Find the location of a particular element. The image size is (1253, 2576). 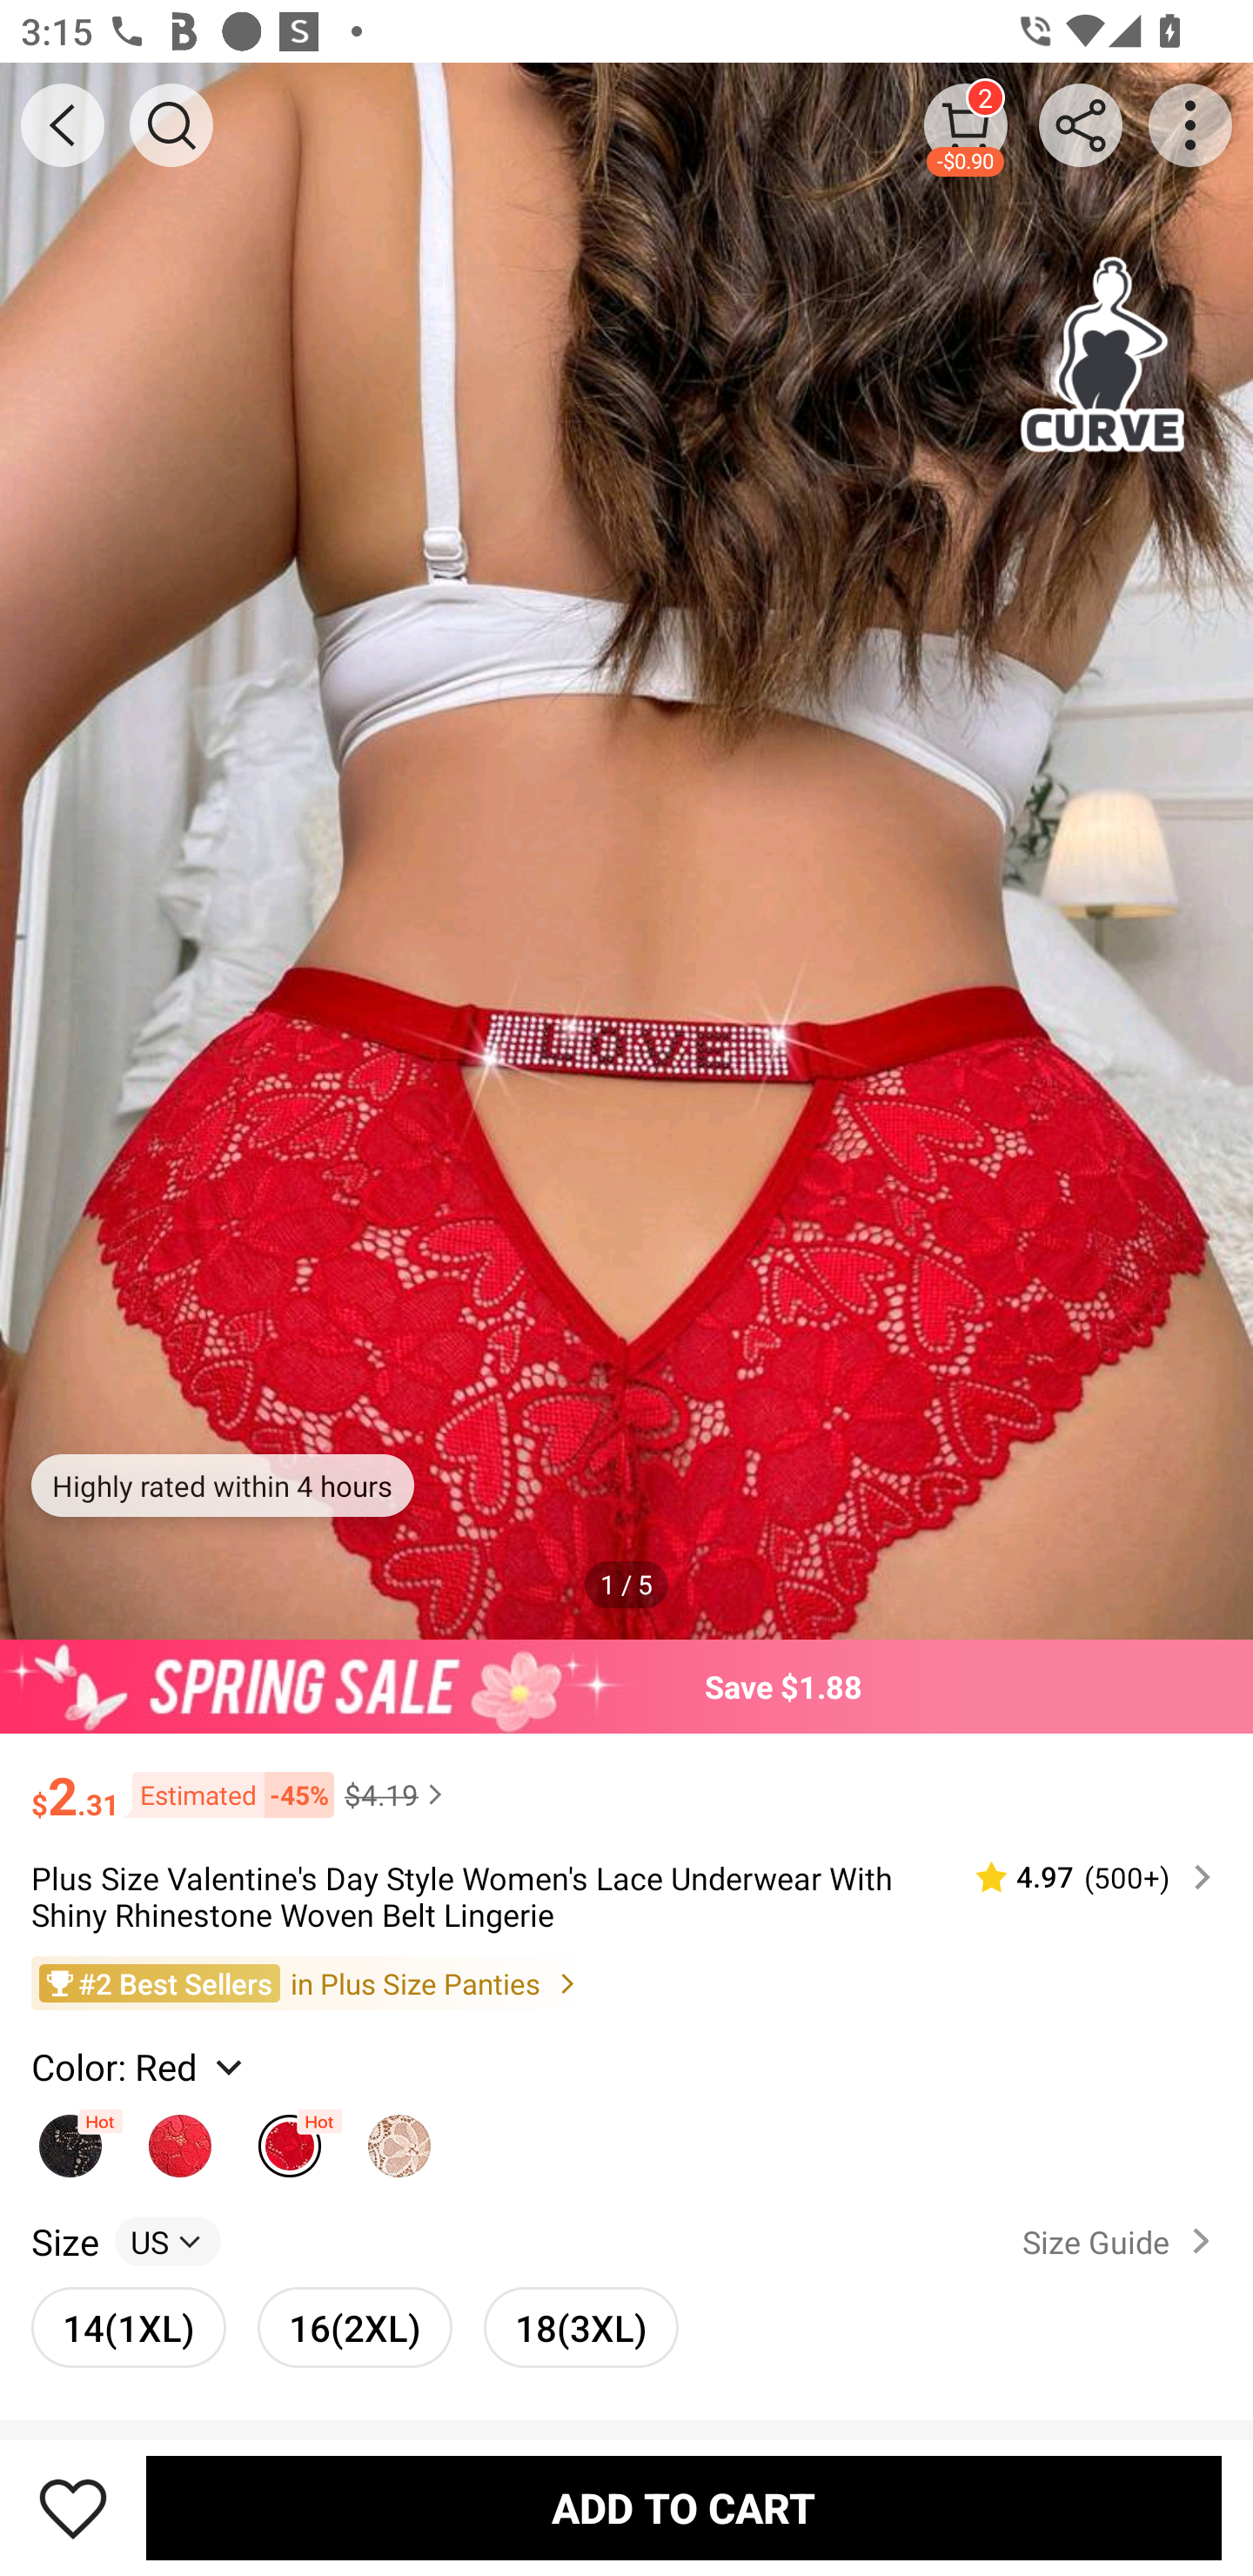

Save is located at coordinates (73, 2507).